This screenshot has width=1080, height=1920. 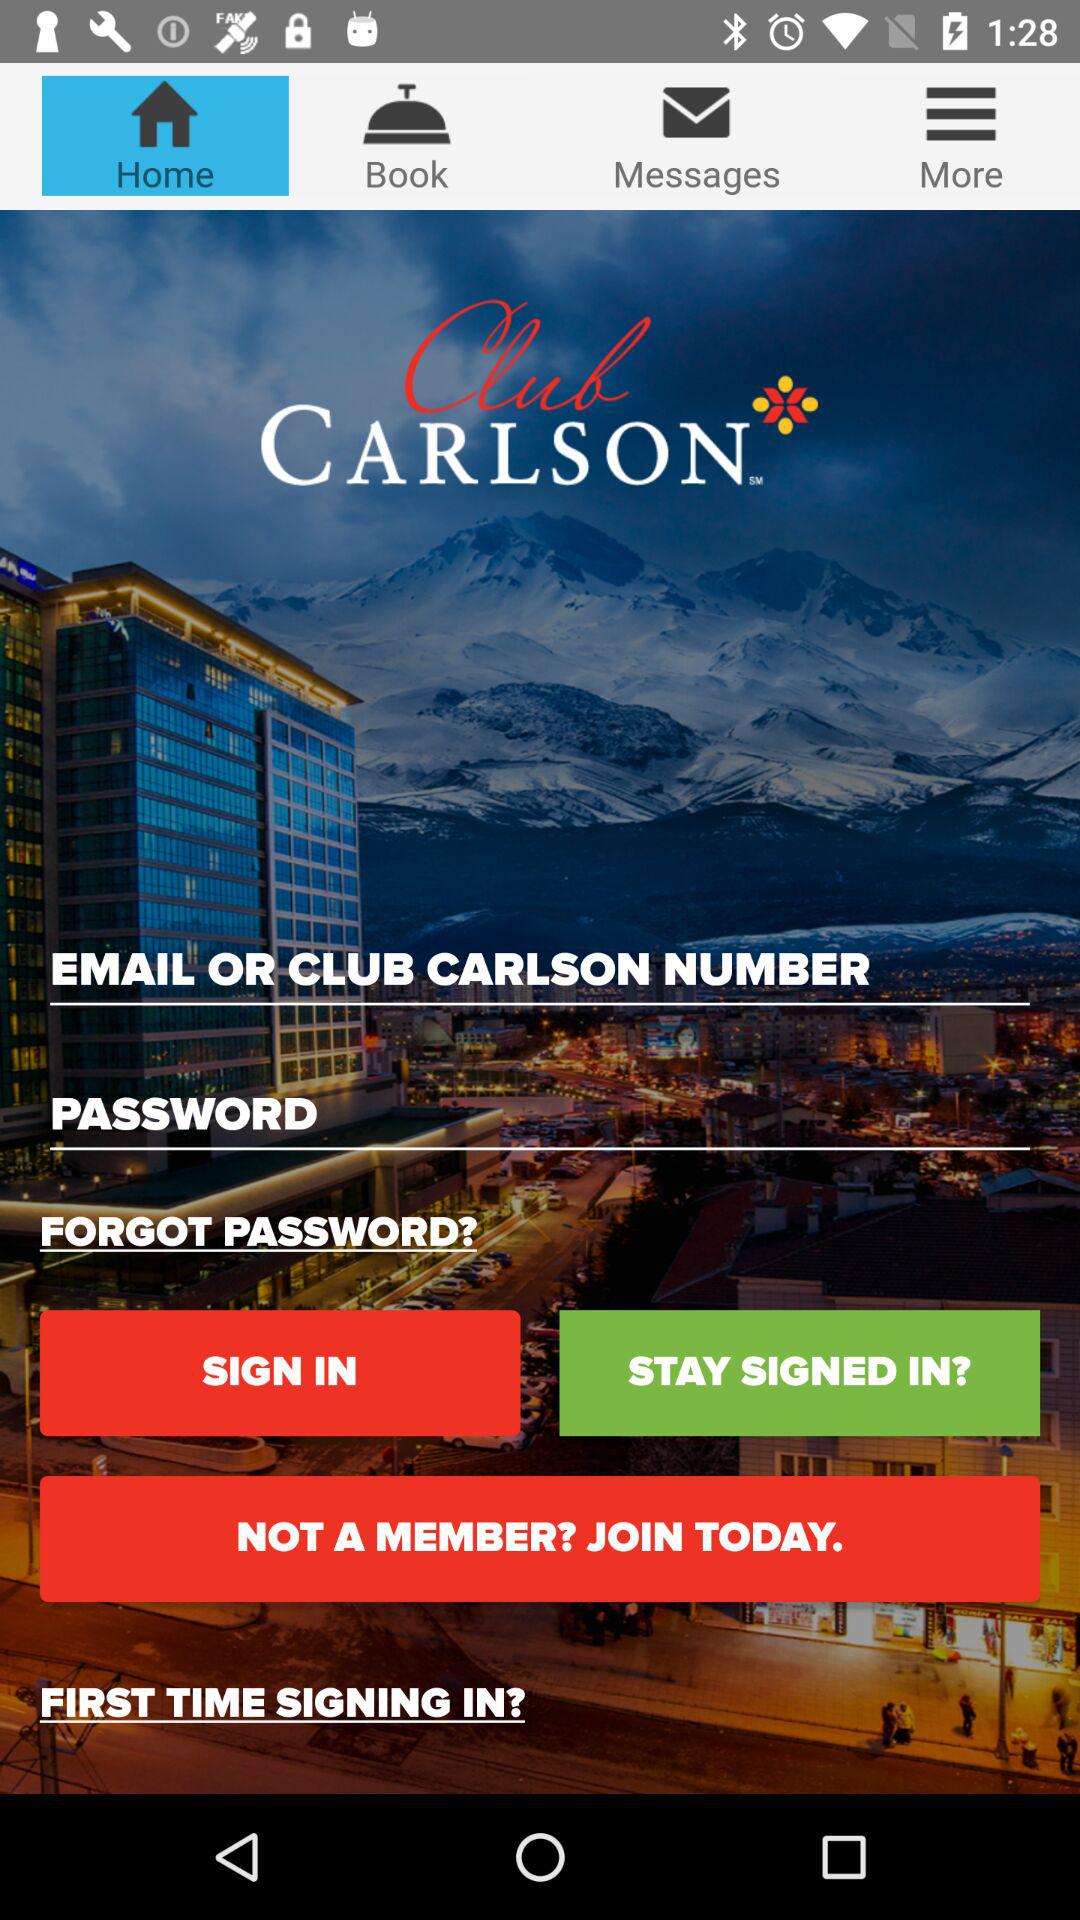 I want to click on for password, so click(x=540, y=1115).